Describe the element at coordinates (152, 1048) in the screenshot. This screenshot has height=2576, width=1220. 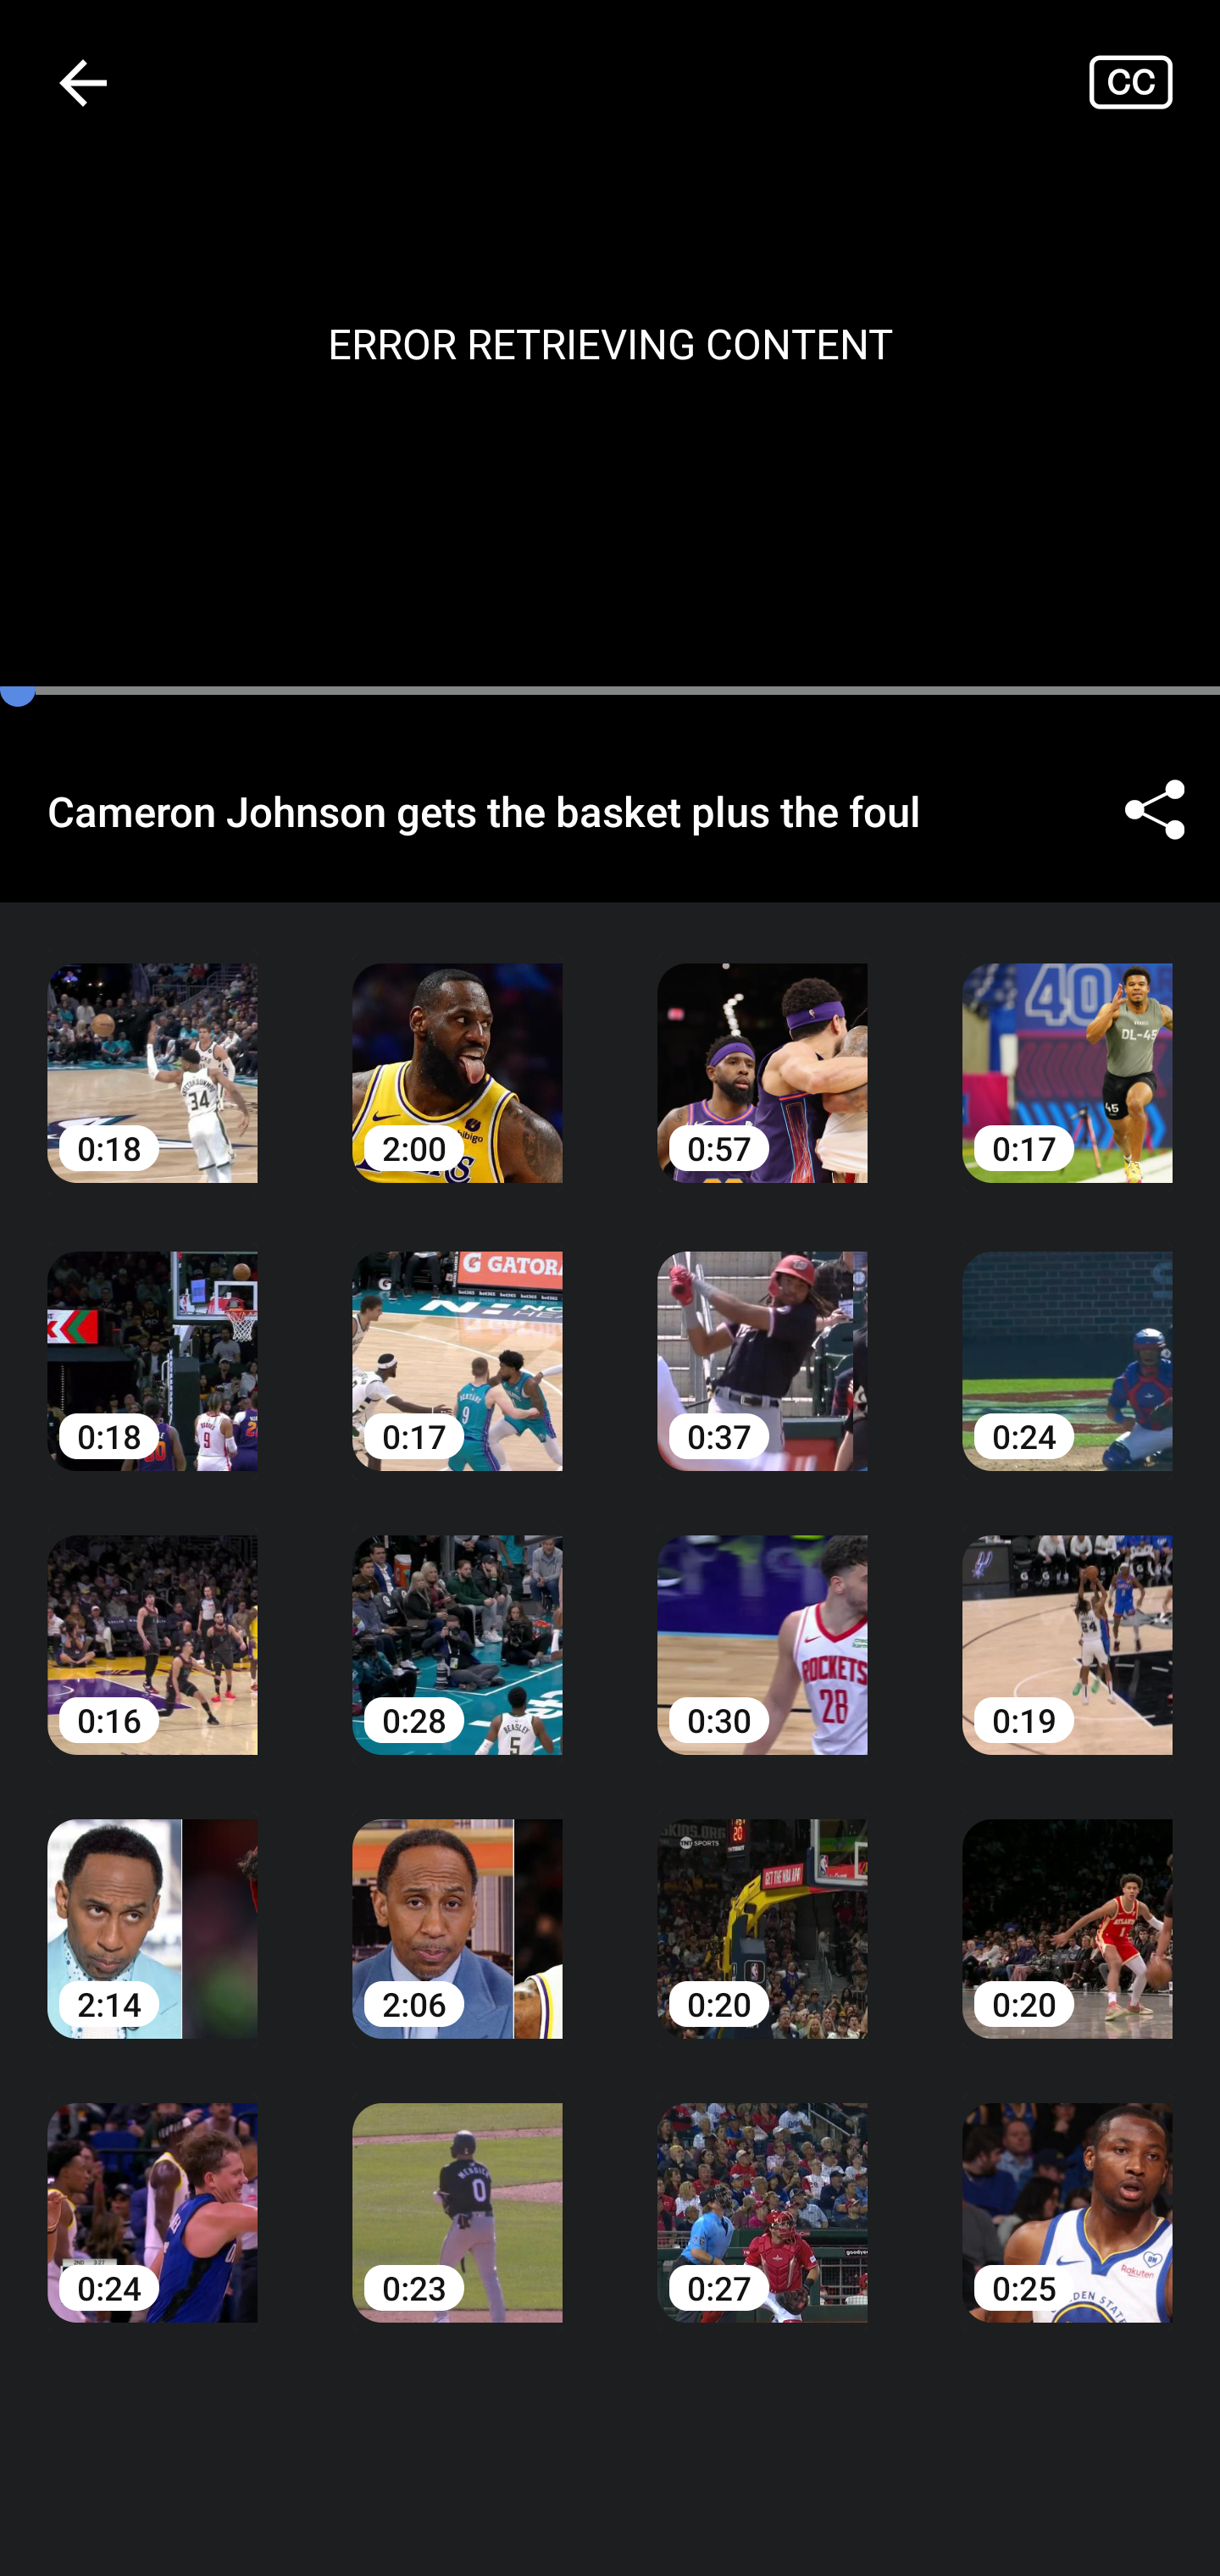
I see `0:18` at that location.